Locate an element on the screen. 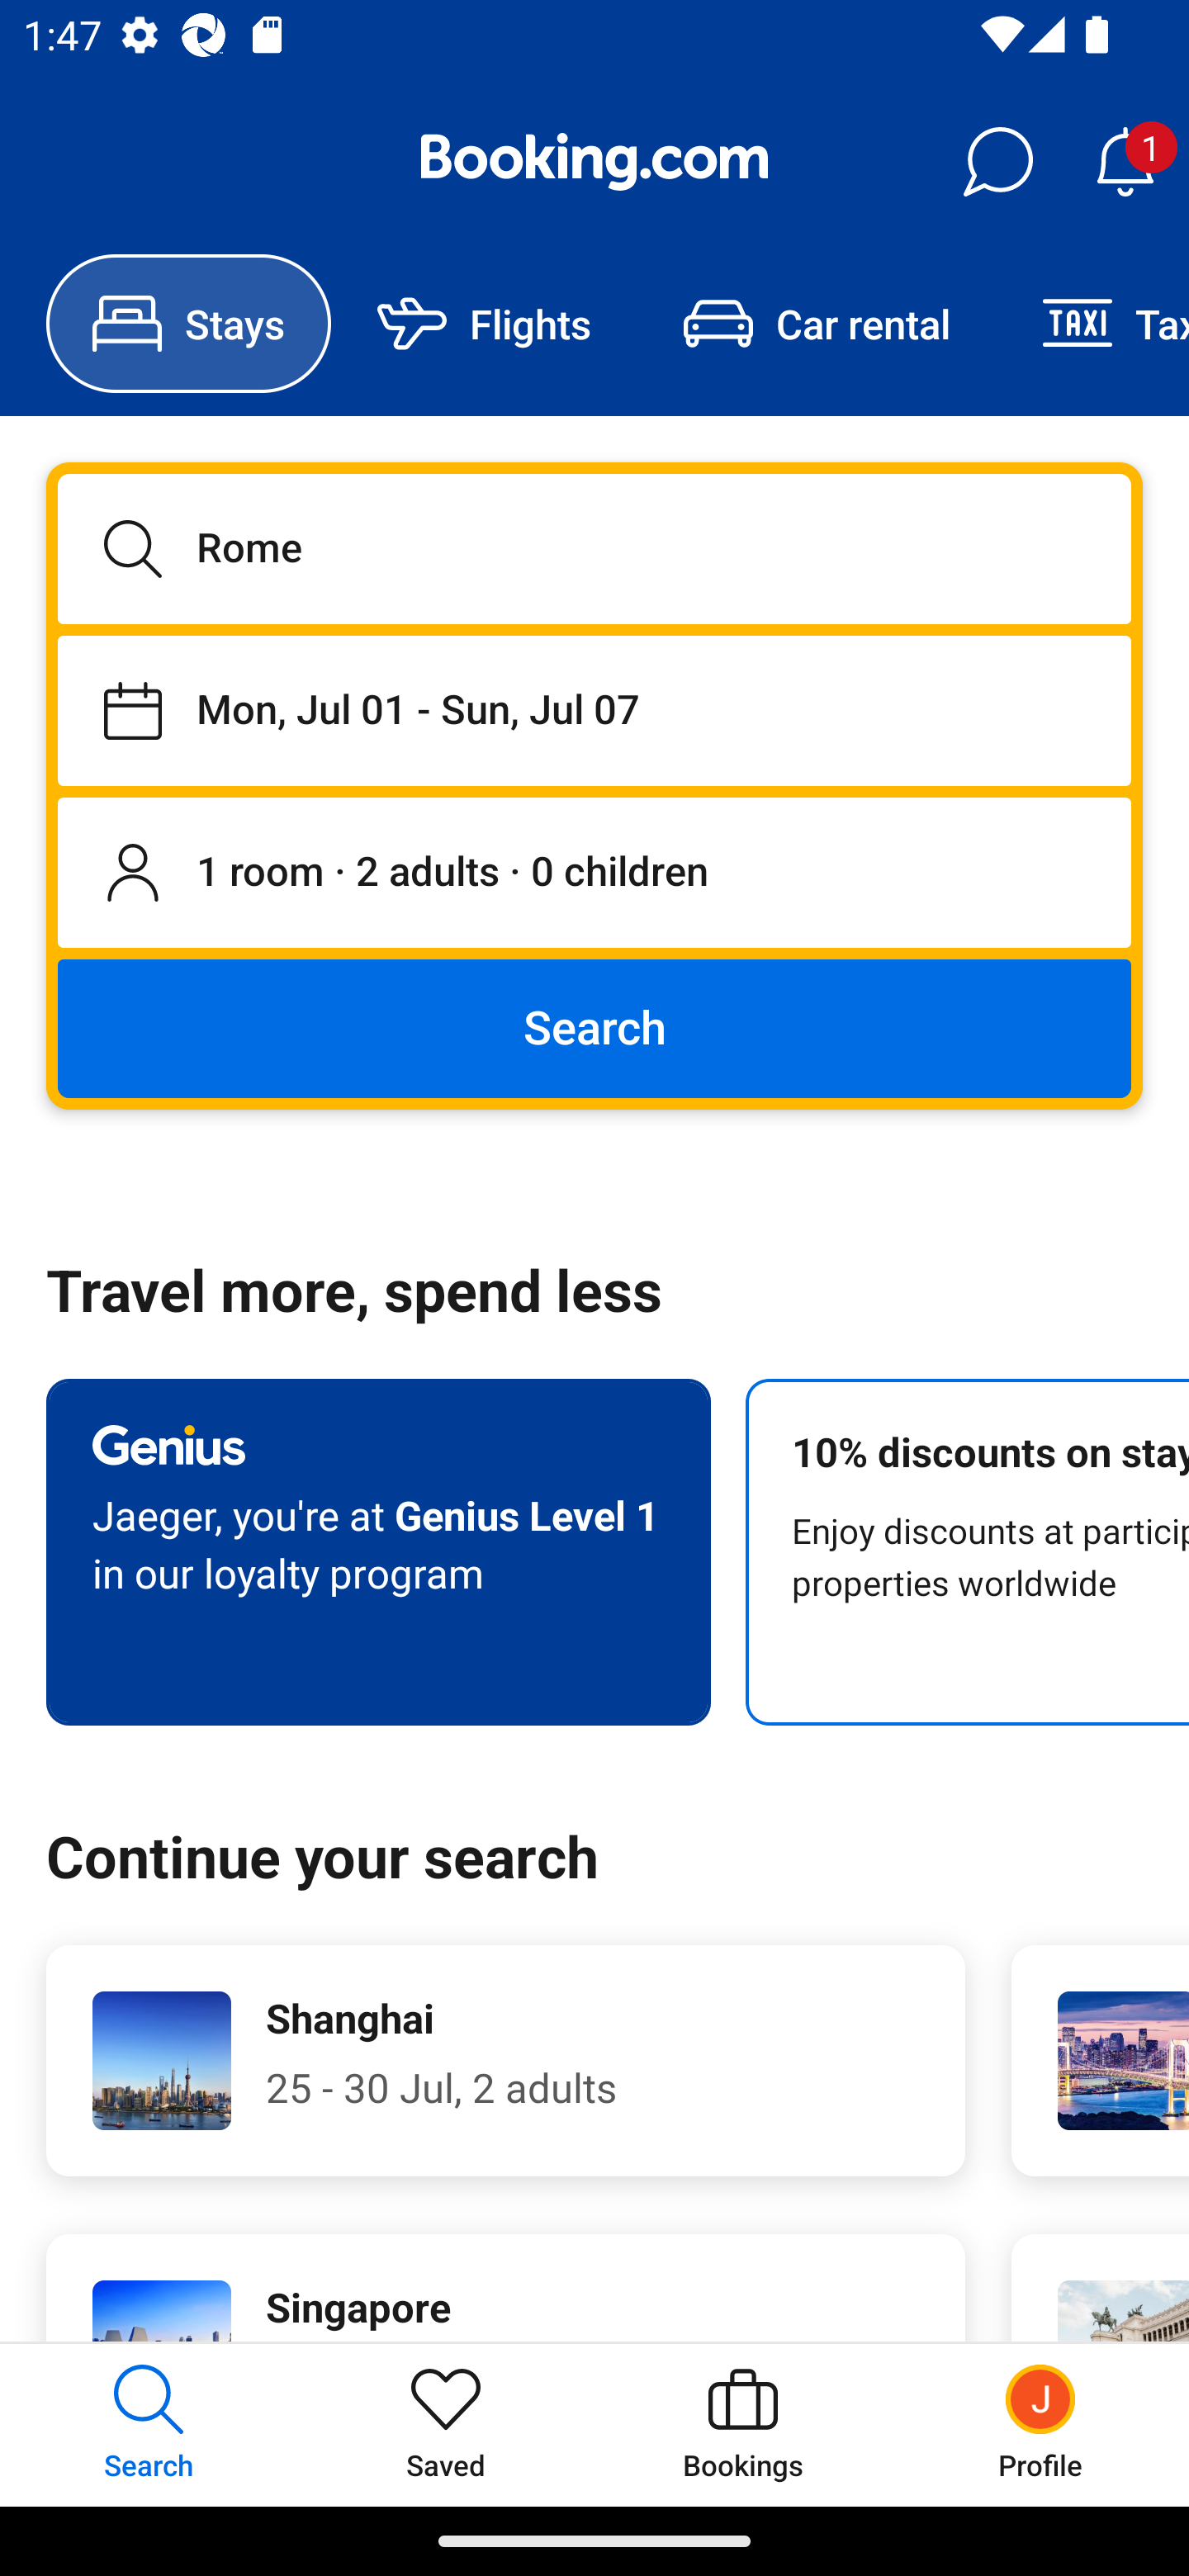 This screenshot has width=1189, height=2576. Profile is located at coordinates (1040, 2424).